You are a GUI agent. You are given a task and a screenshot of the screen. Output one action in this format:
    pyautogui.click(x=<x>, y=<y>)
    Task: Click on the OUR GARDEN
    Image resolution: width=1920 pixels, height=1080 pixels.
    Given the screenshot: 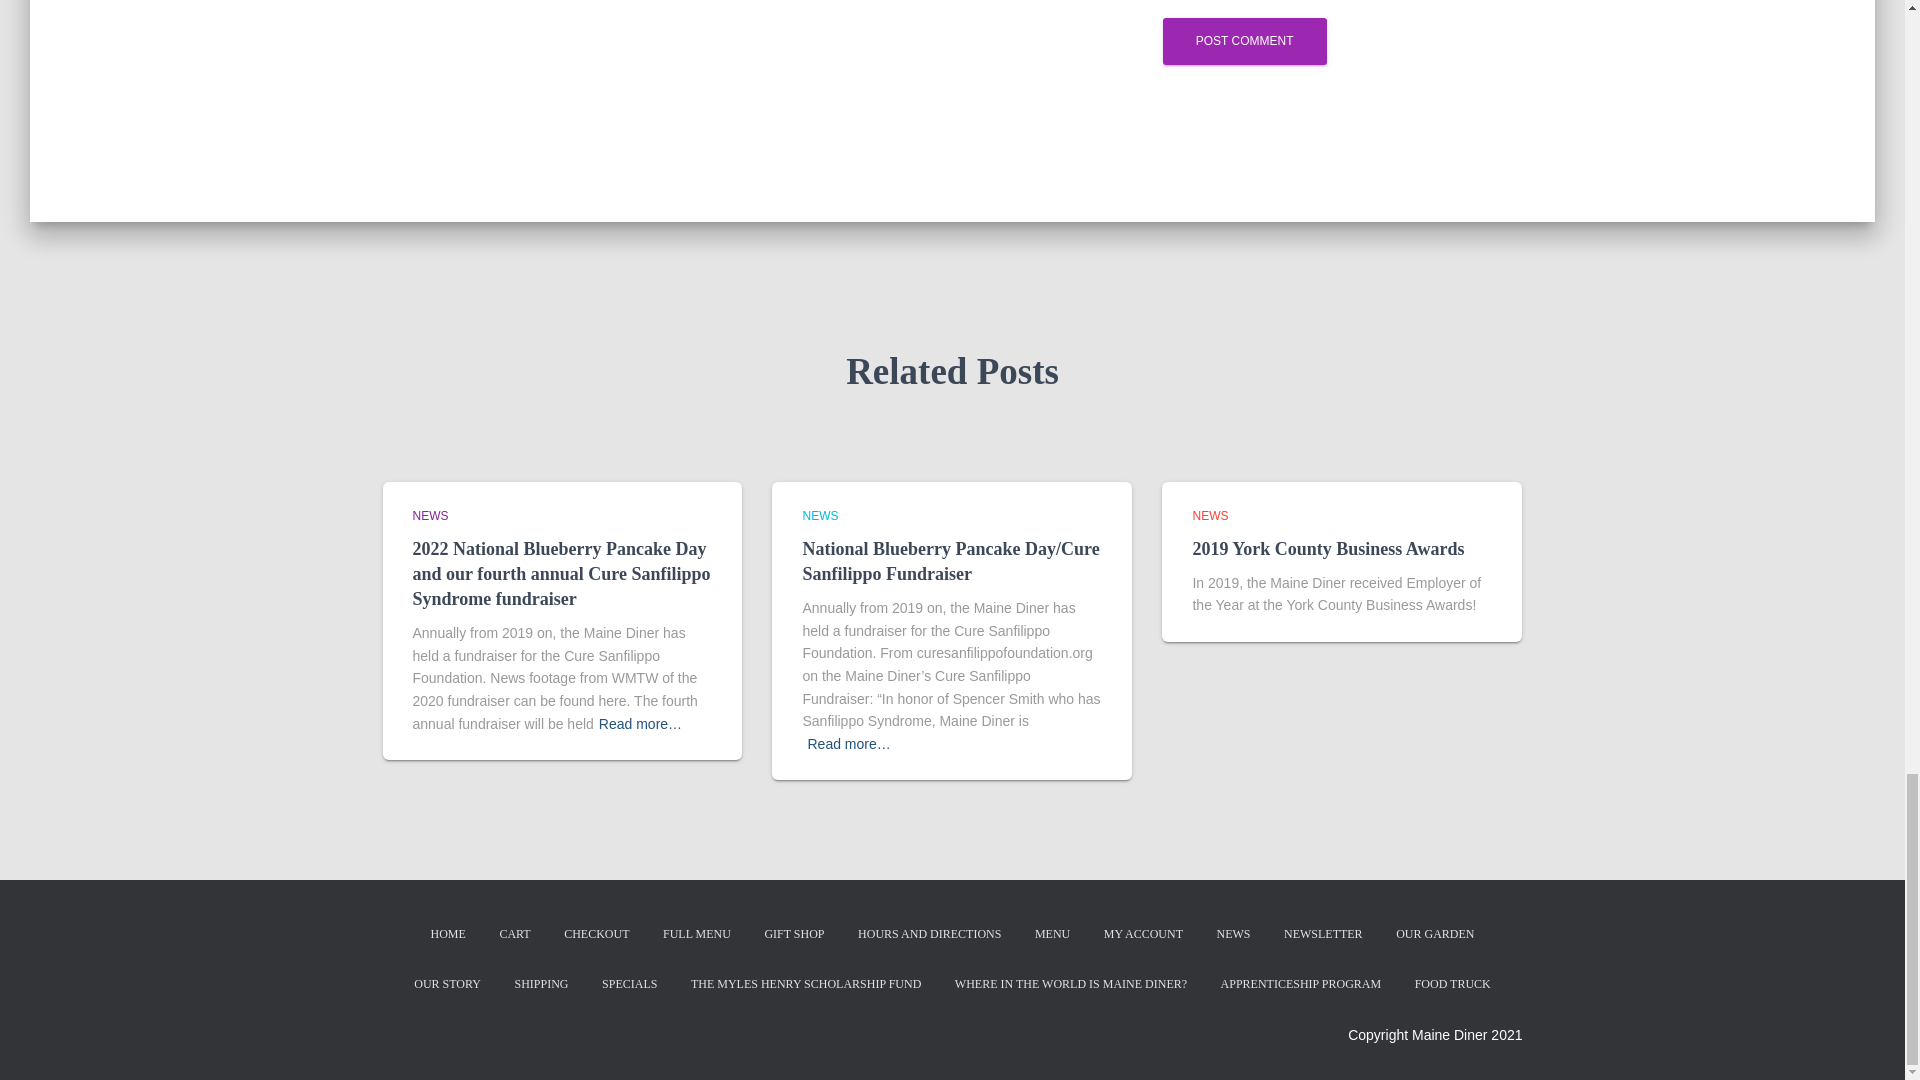 What is the action you would take?
    pyautogui.click(x=1434, y=934)
    